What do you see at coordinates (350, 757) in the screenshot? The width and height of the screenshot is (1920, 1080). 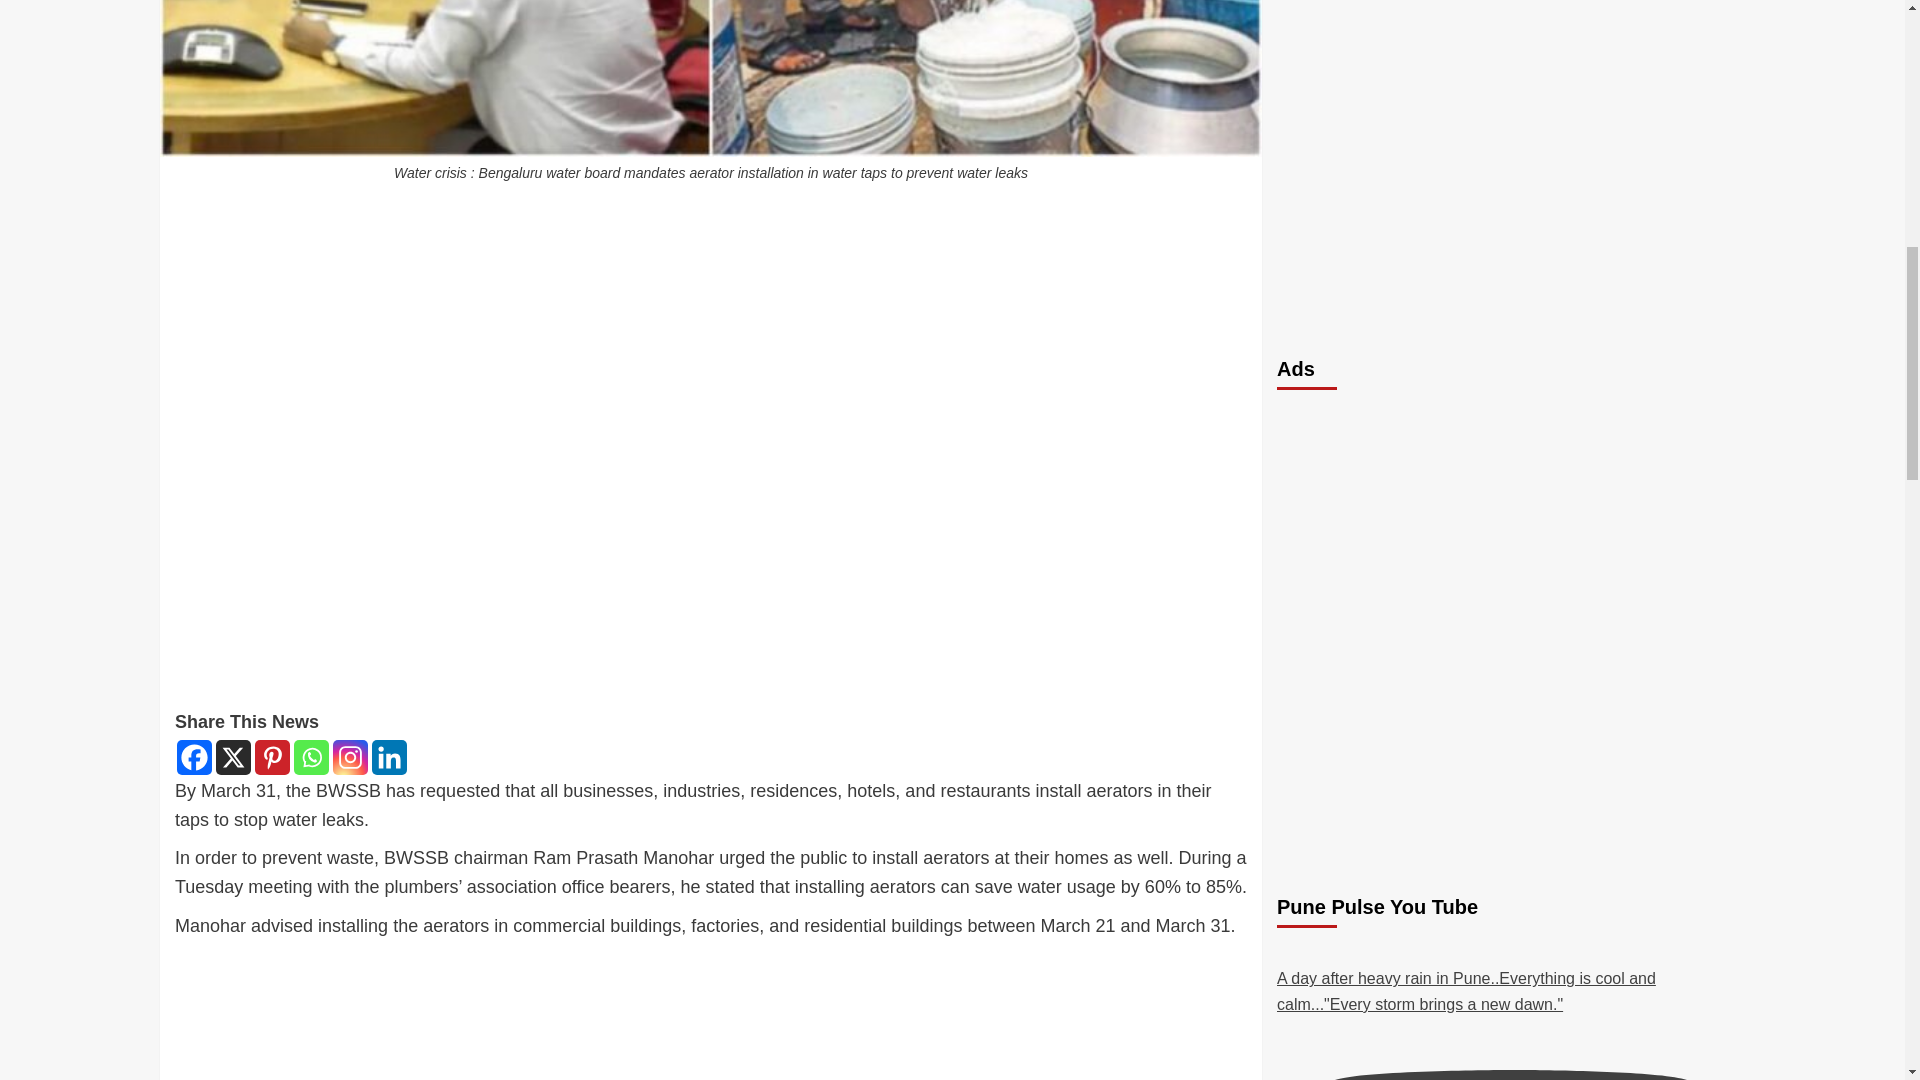 I see `Instagram` at bounding box center [350, 757].